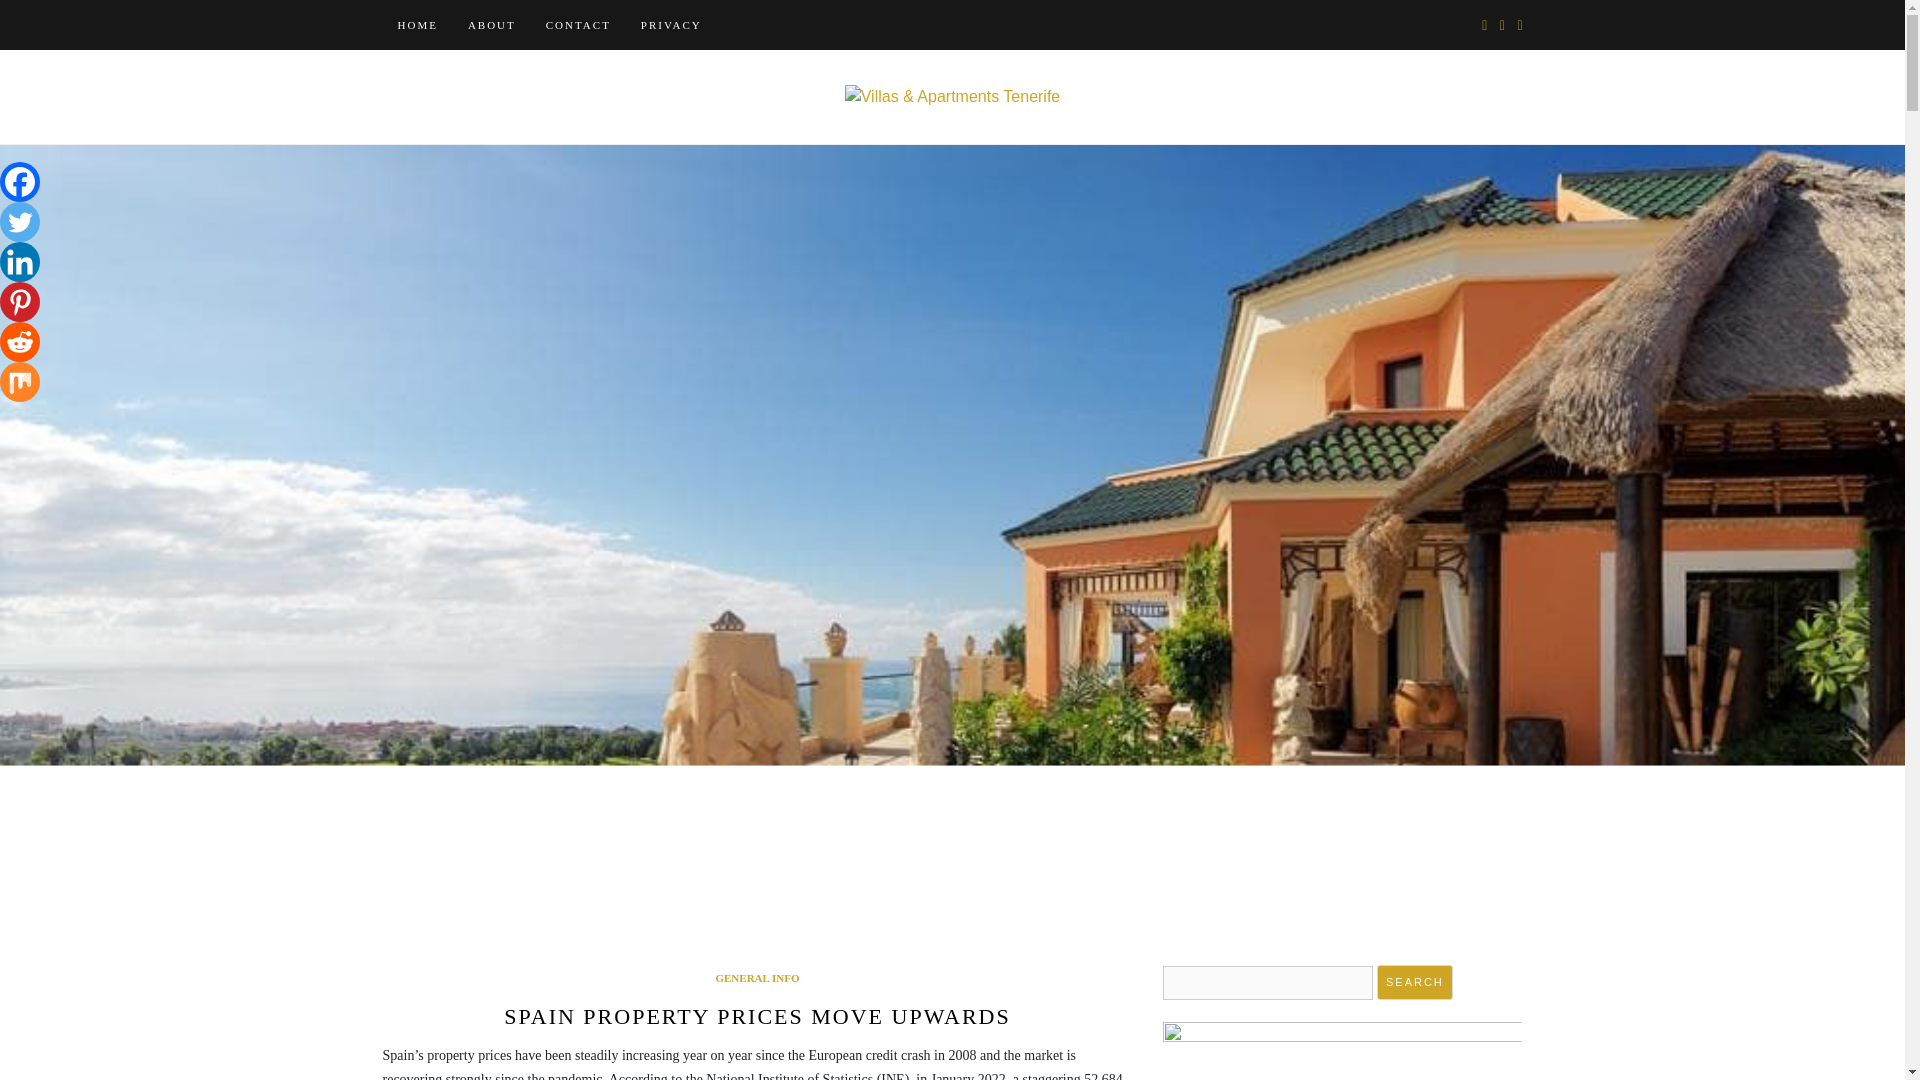 The image size is (1920, 1080). What do you see at coordinates (20, 261) in the screenshot?
I see `Linkedin` at bounding box center [20, 261].